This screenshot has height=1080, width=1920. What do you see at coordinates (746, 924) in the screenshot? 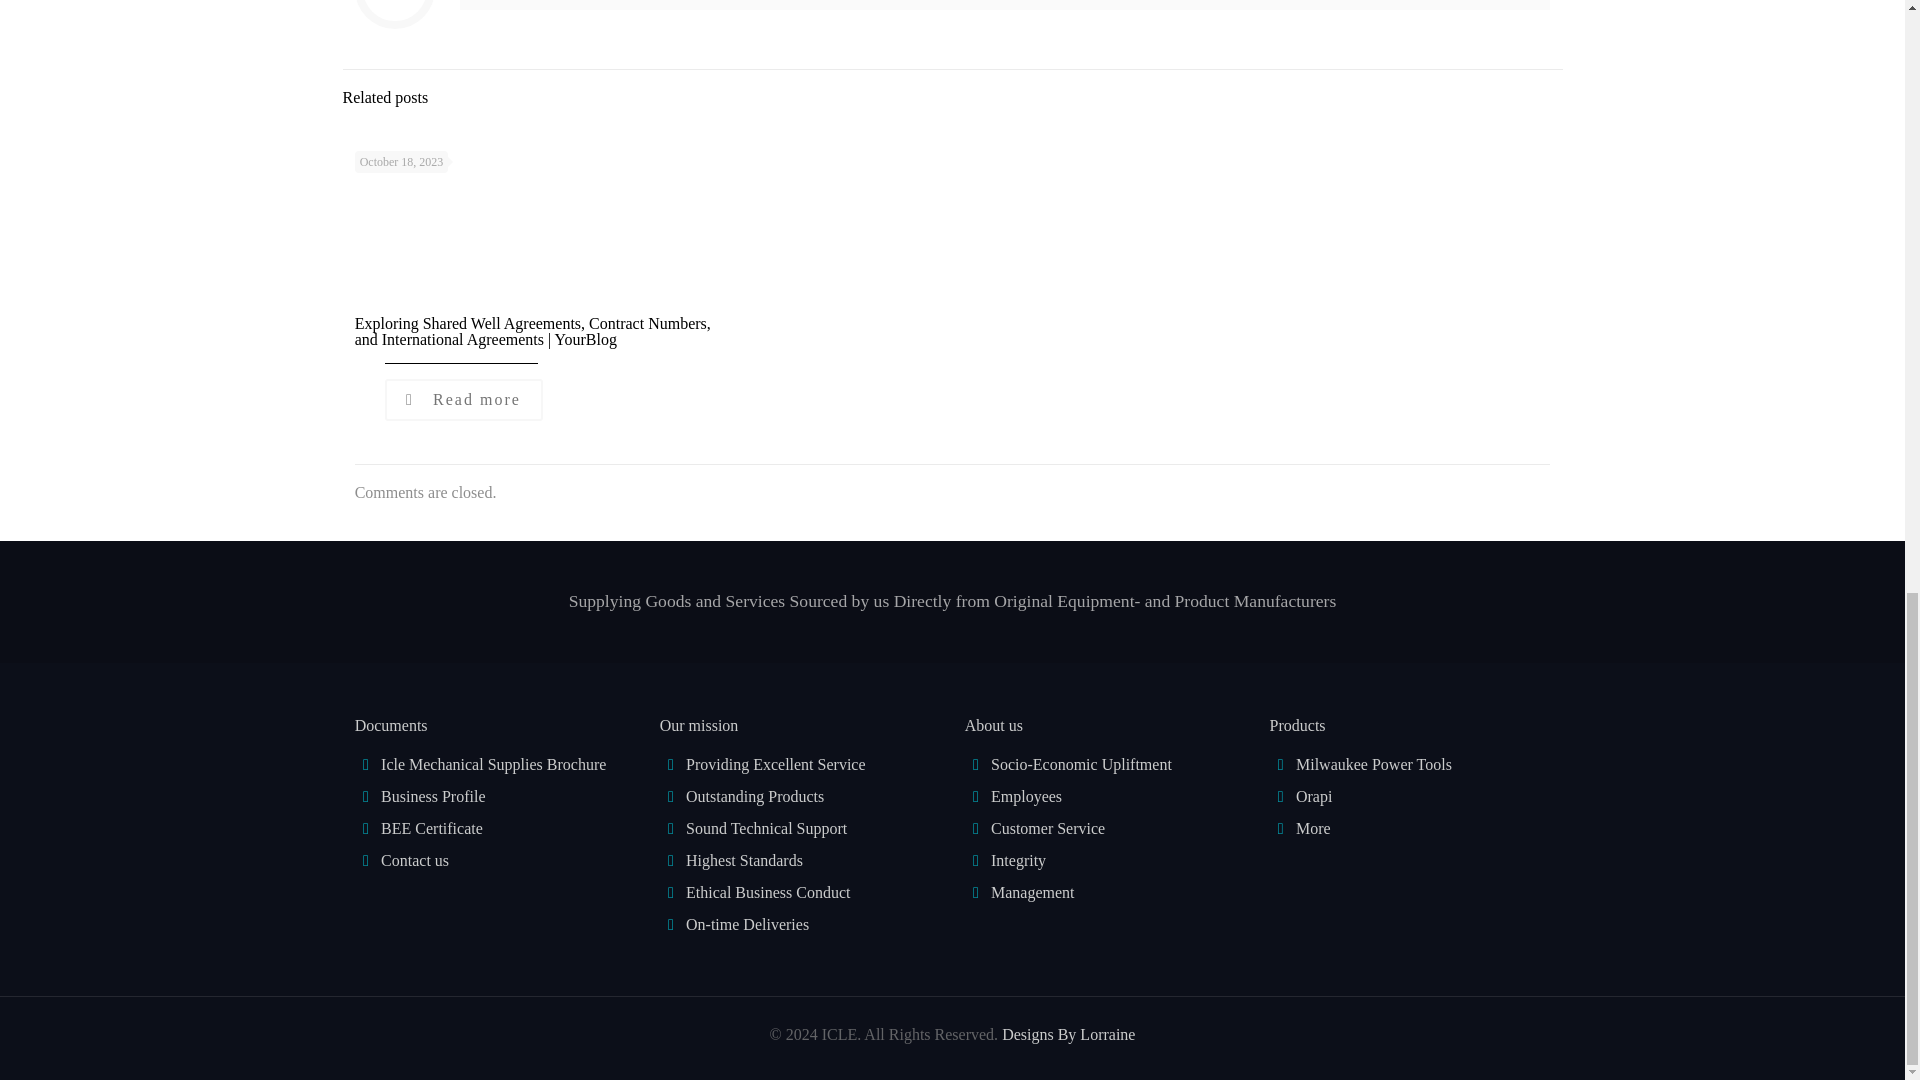
I see `On-time Deliveries` at bounding box center [746, 924].